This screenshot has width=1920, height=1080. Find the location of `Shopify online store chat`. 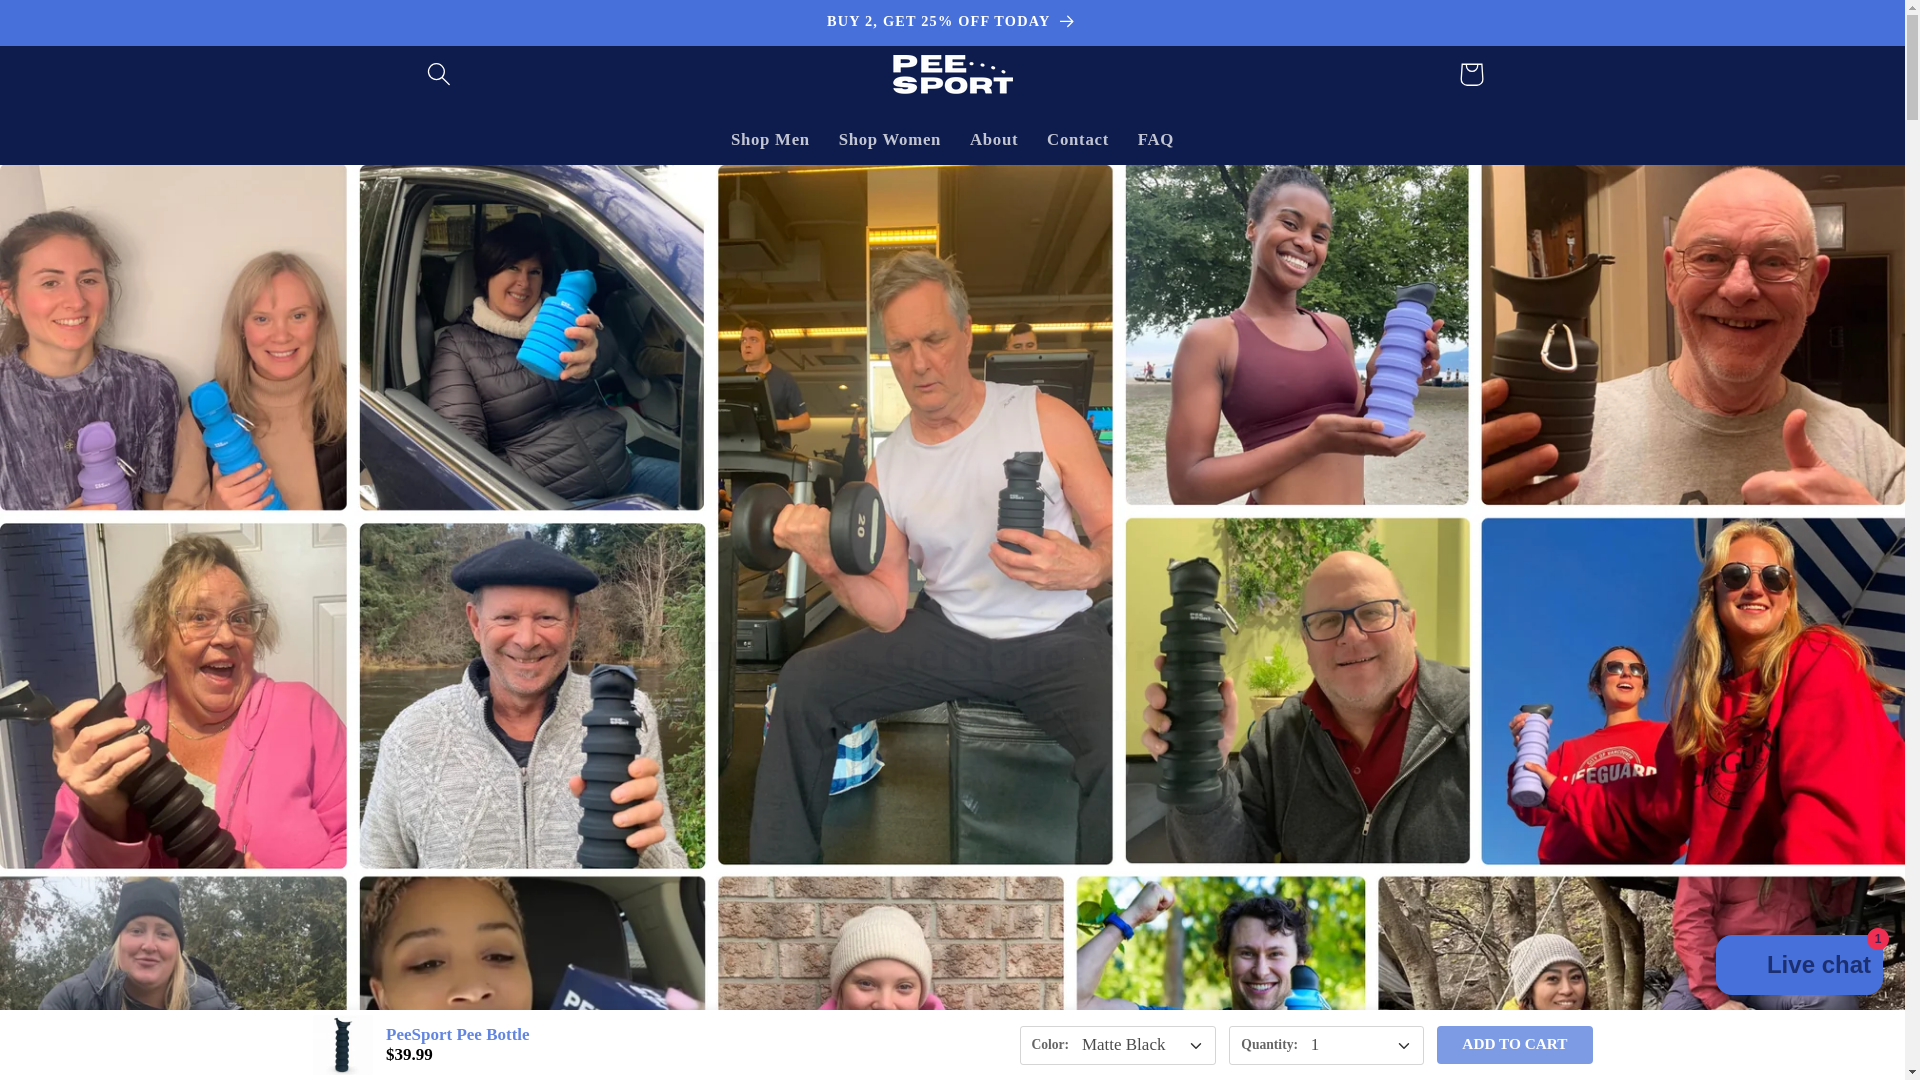

Shopify online store chat is located at coordinates (1800, 968).